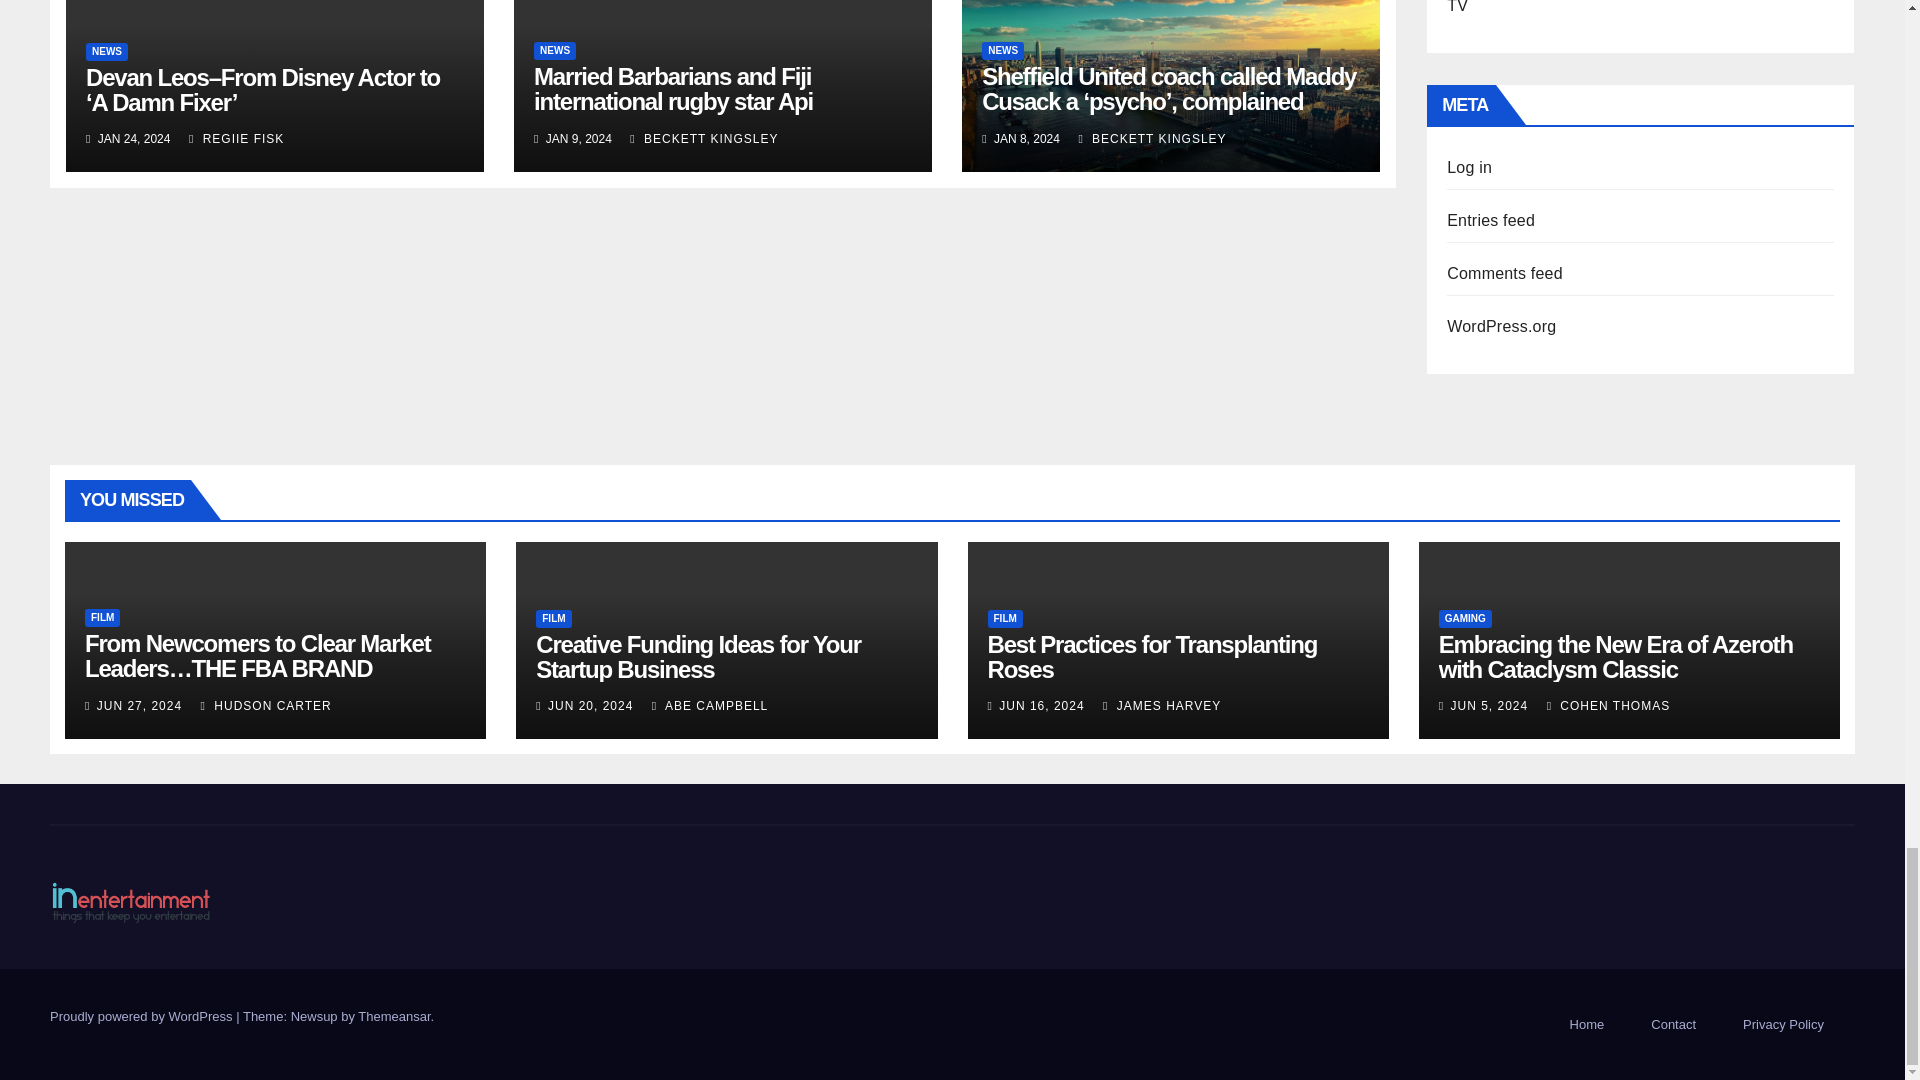 The width and height of the screenshot is (1920, 1080). What do you see at coordinates (1586, 1024) in the screenshot?
I see `Home` at bounding box center [1586, 1024].